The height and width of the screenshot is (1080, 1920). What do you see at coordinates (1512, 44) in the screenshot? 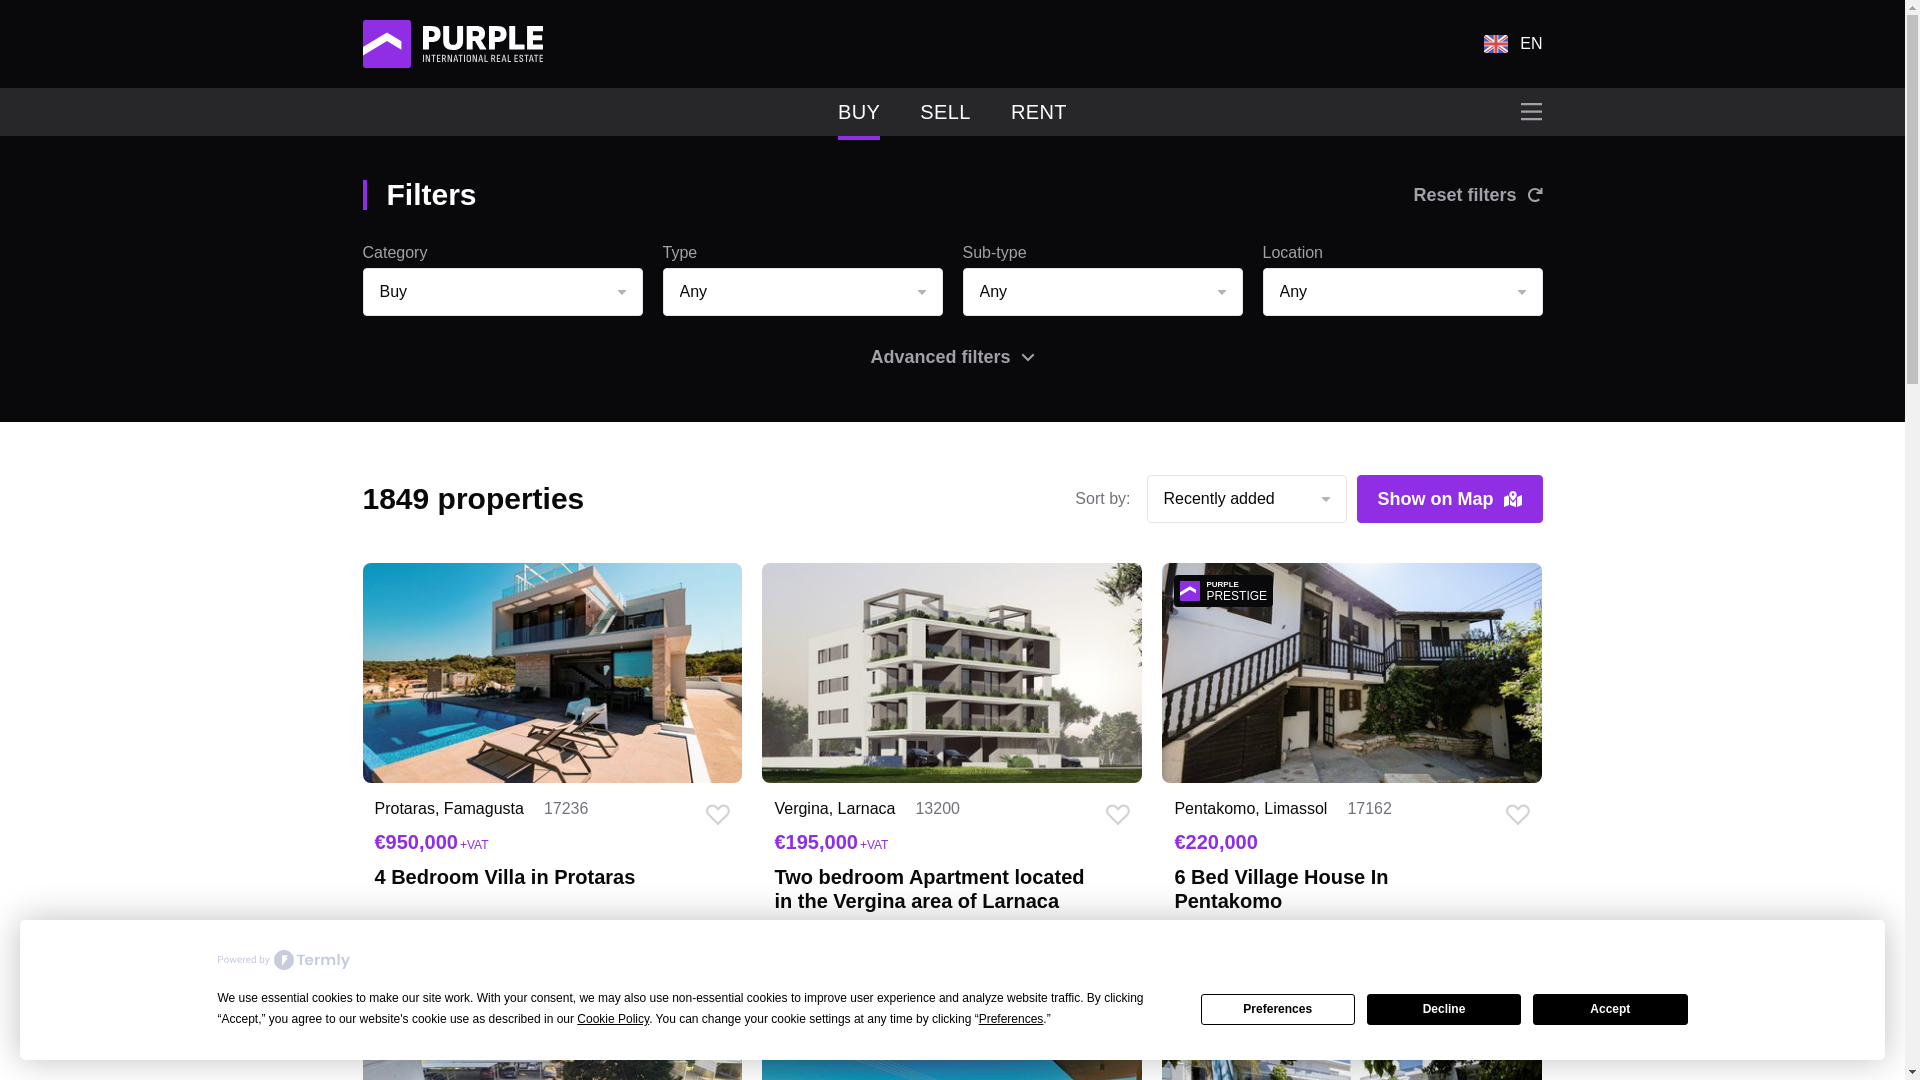
I see `EN` at bounding box center [1512, 44].